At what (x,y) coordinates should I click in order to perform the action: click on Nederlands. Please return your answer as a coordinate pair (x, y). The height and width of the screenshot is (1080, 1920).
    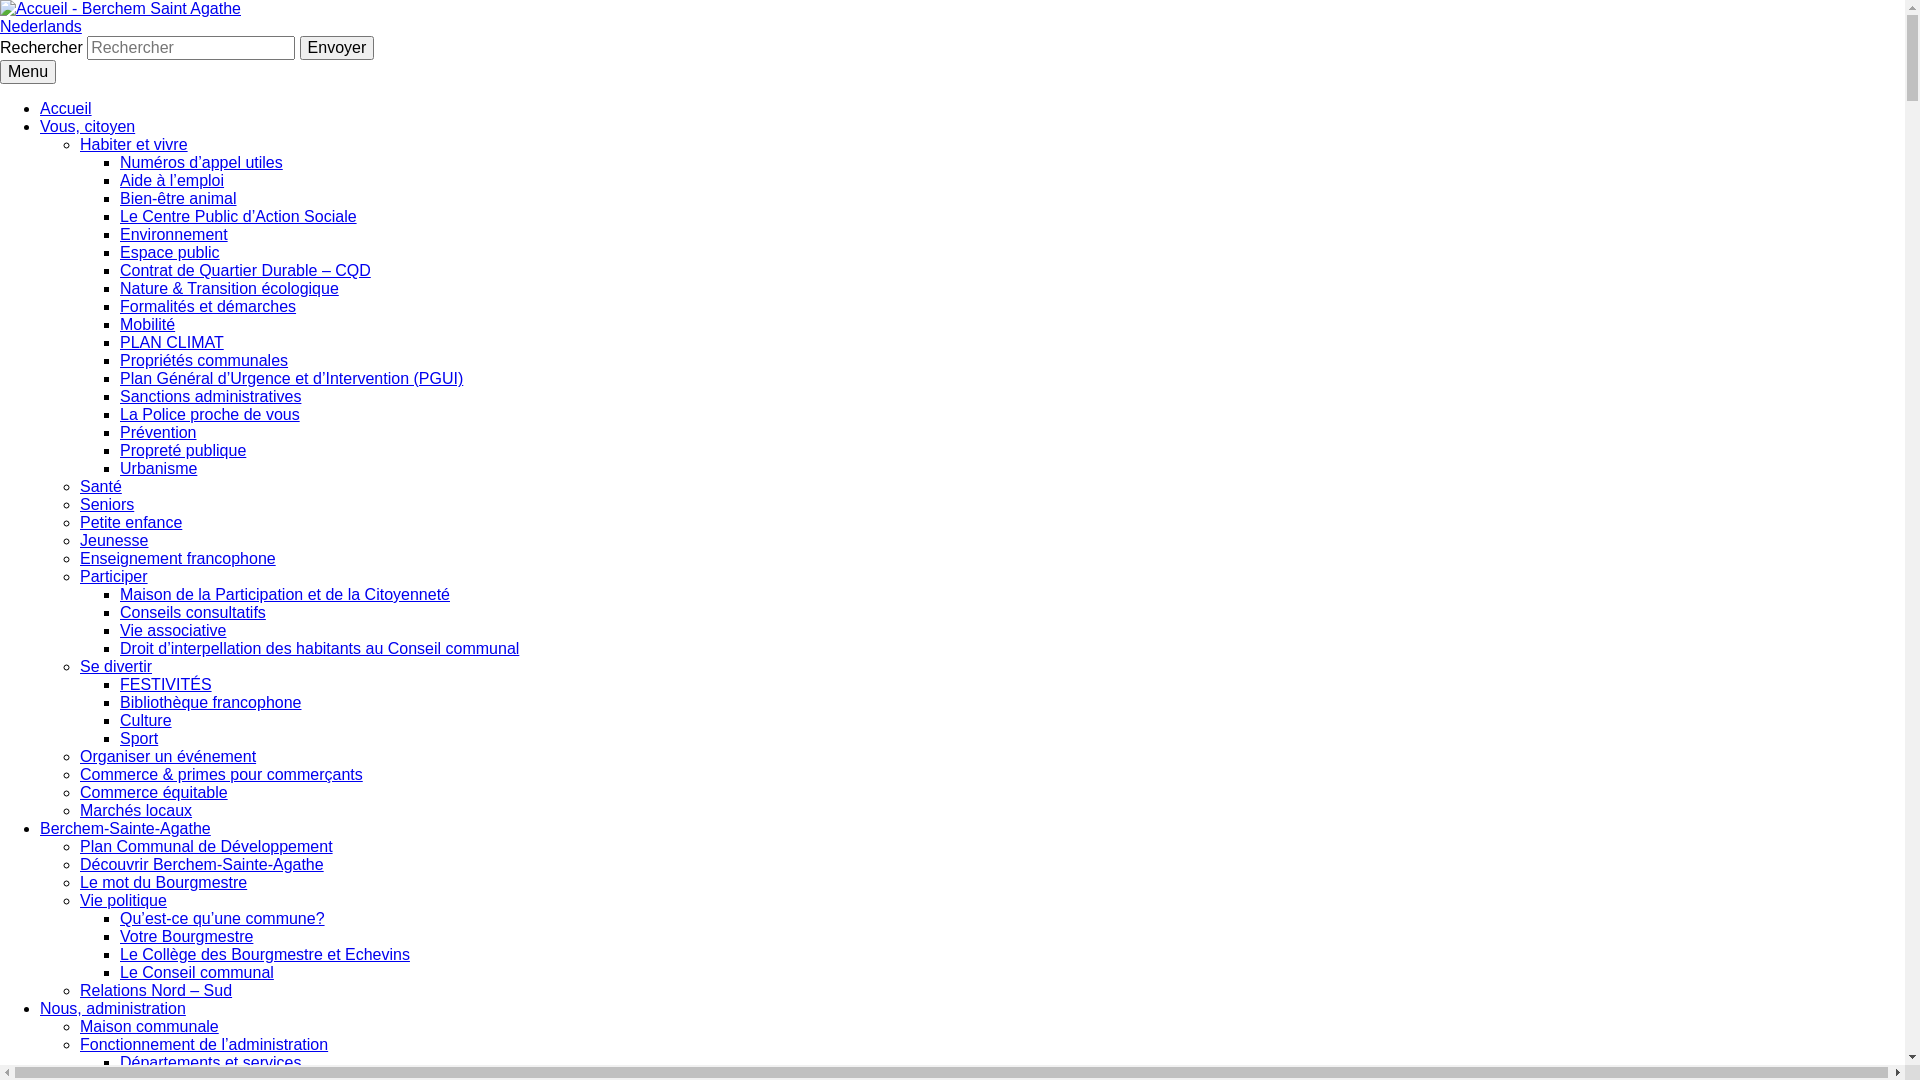
    Looking at the image, I should click on (41, 26).